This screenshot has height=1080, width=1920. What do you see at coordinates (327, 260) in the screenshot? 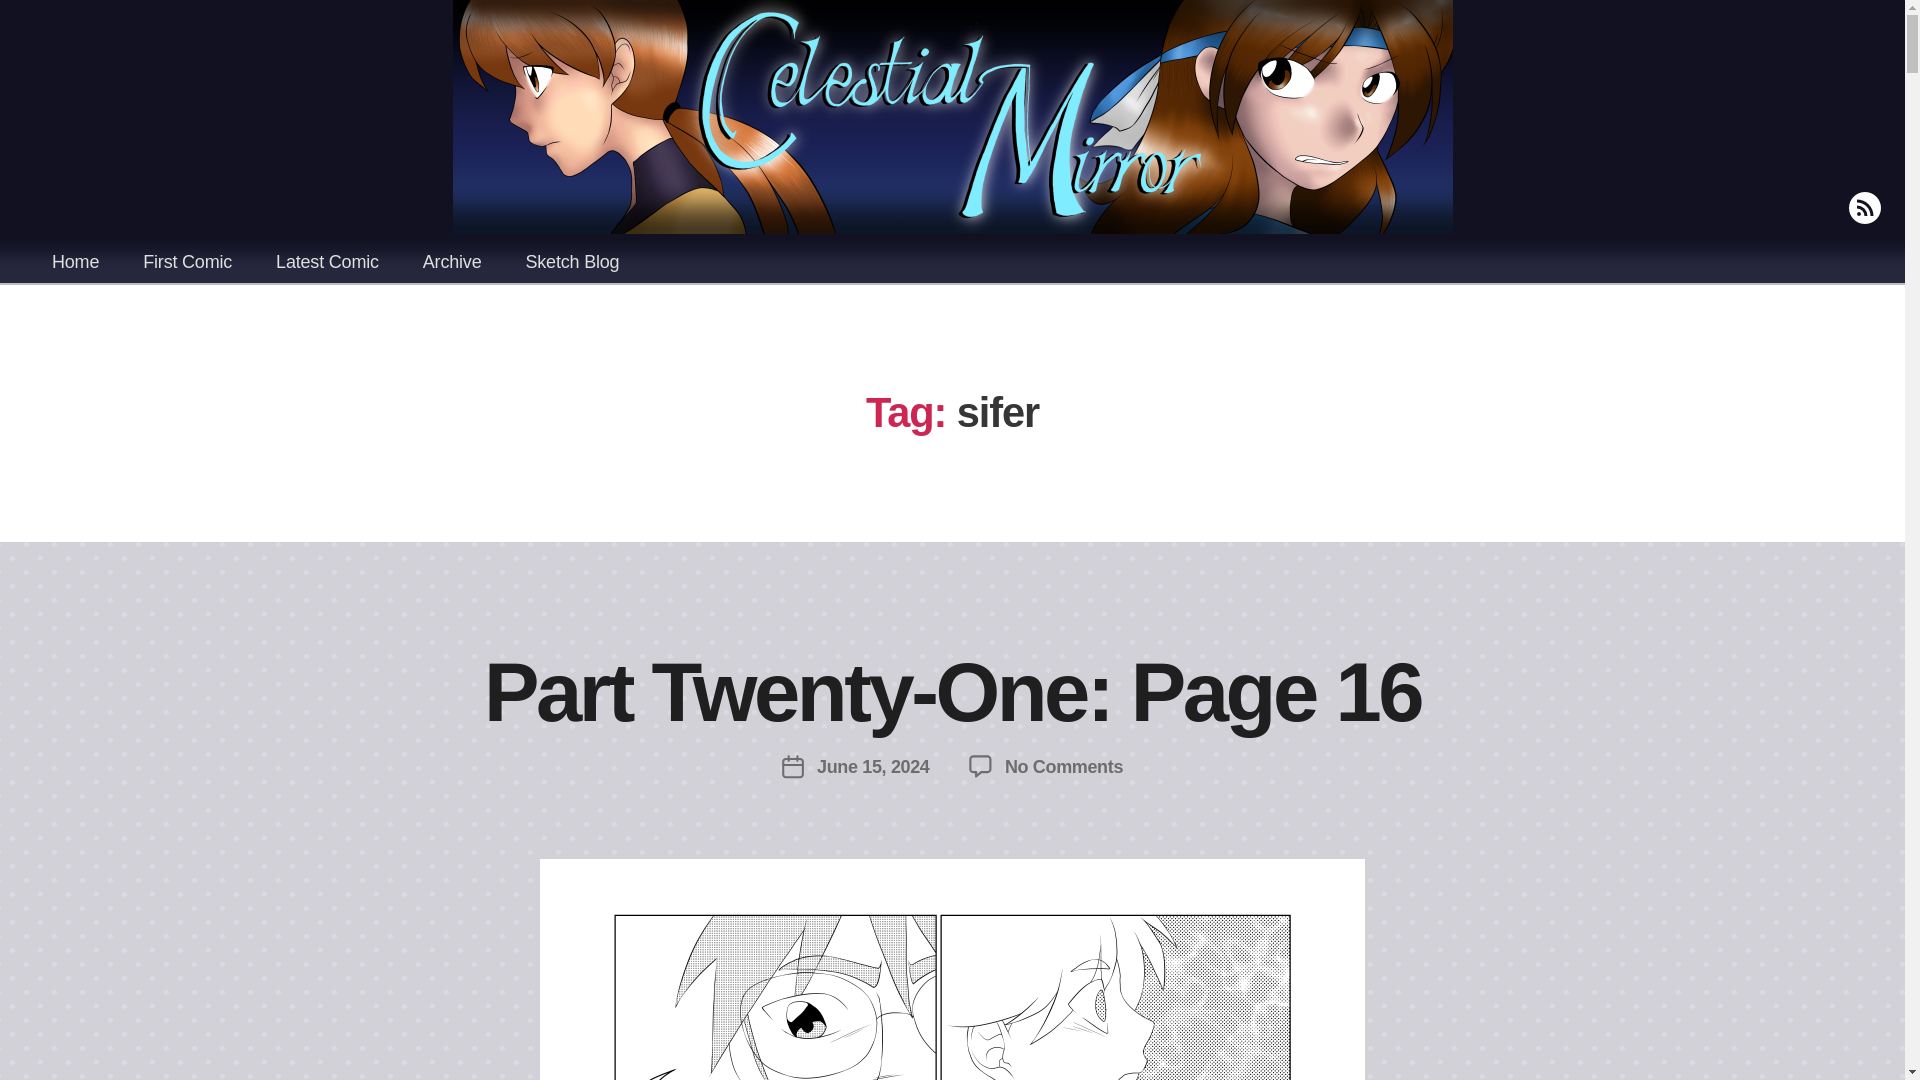
I see `Home` at bounding box center [327, 260].